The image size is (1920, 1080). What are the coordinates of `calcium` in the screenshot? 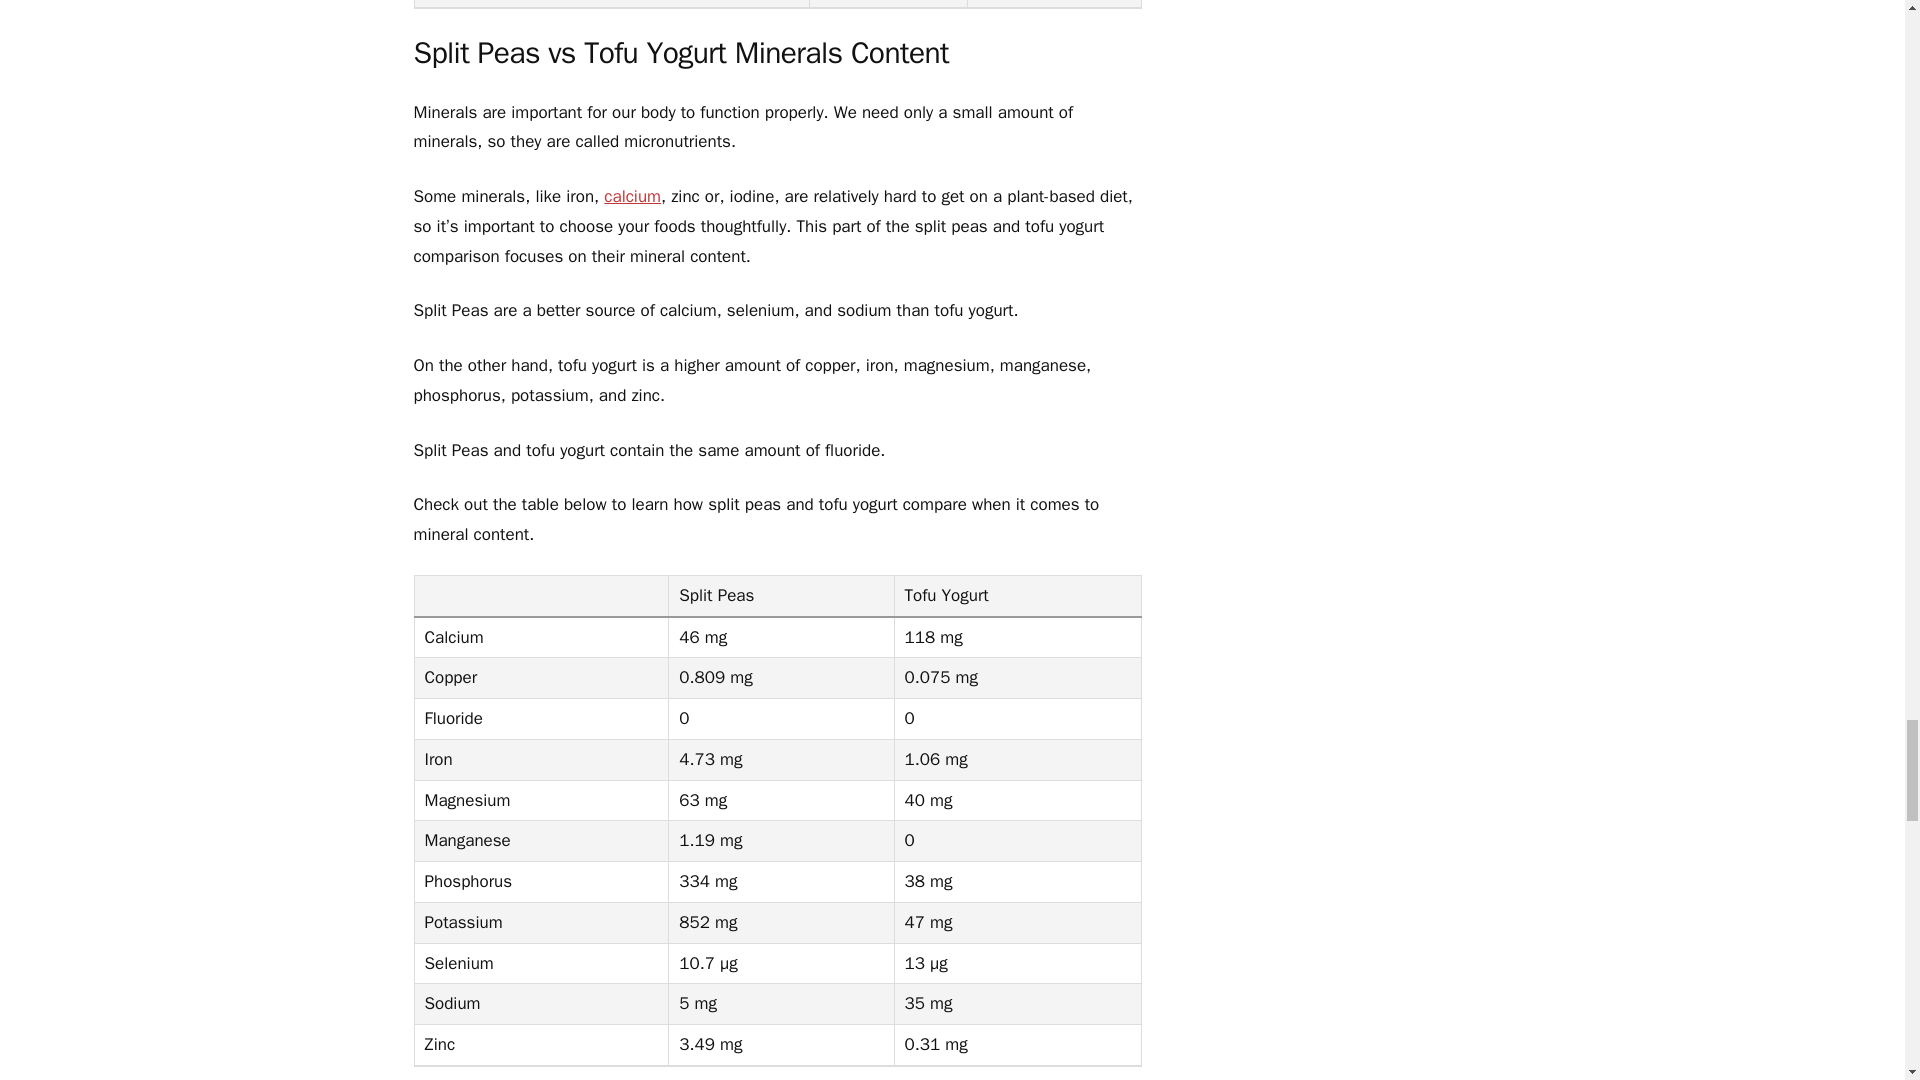 It's located at (632, 196).